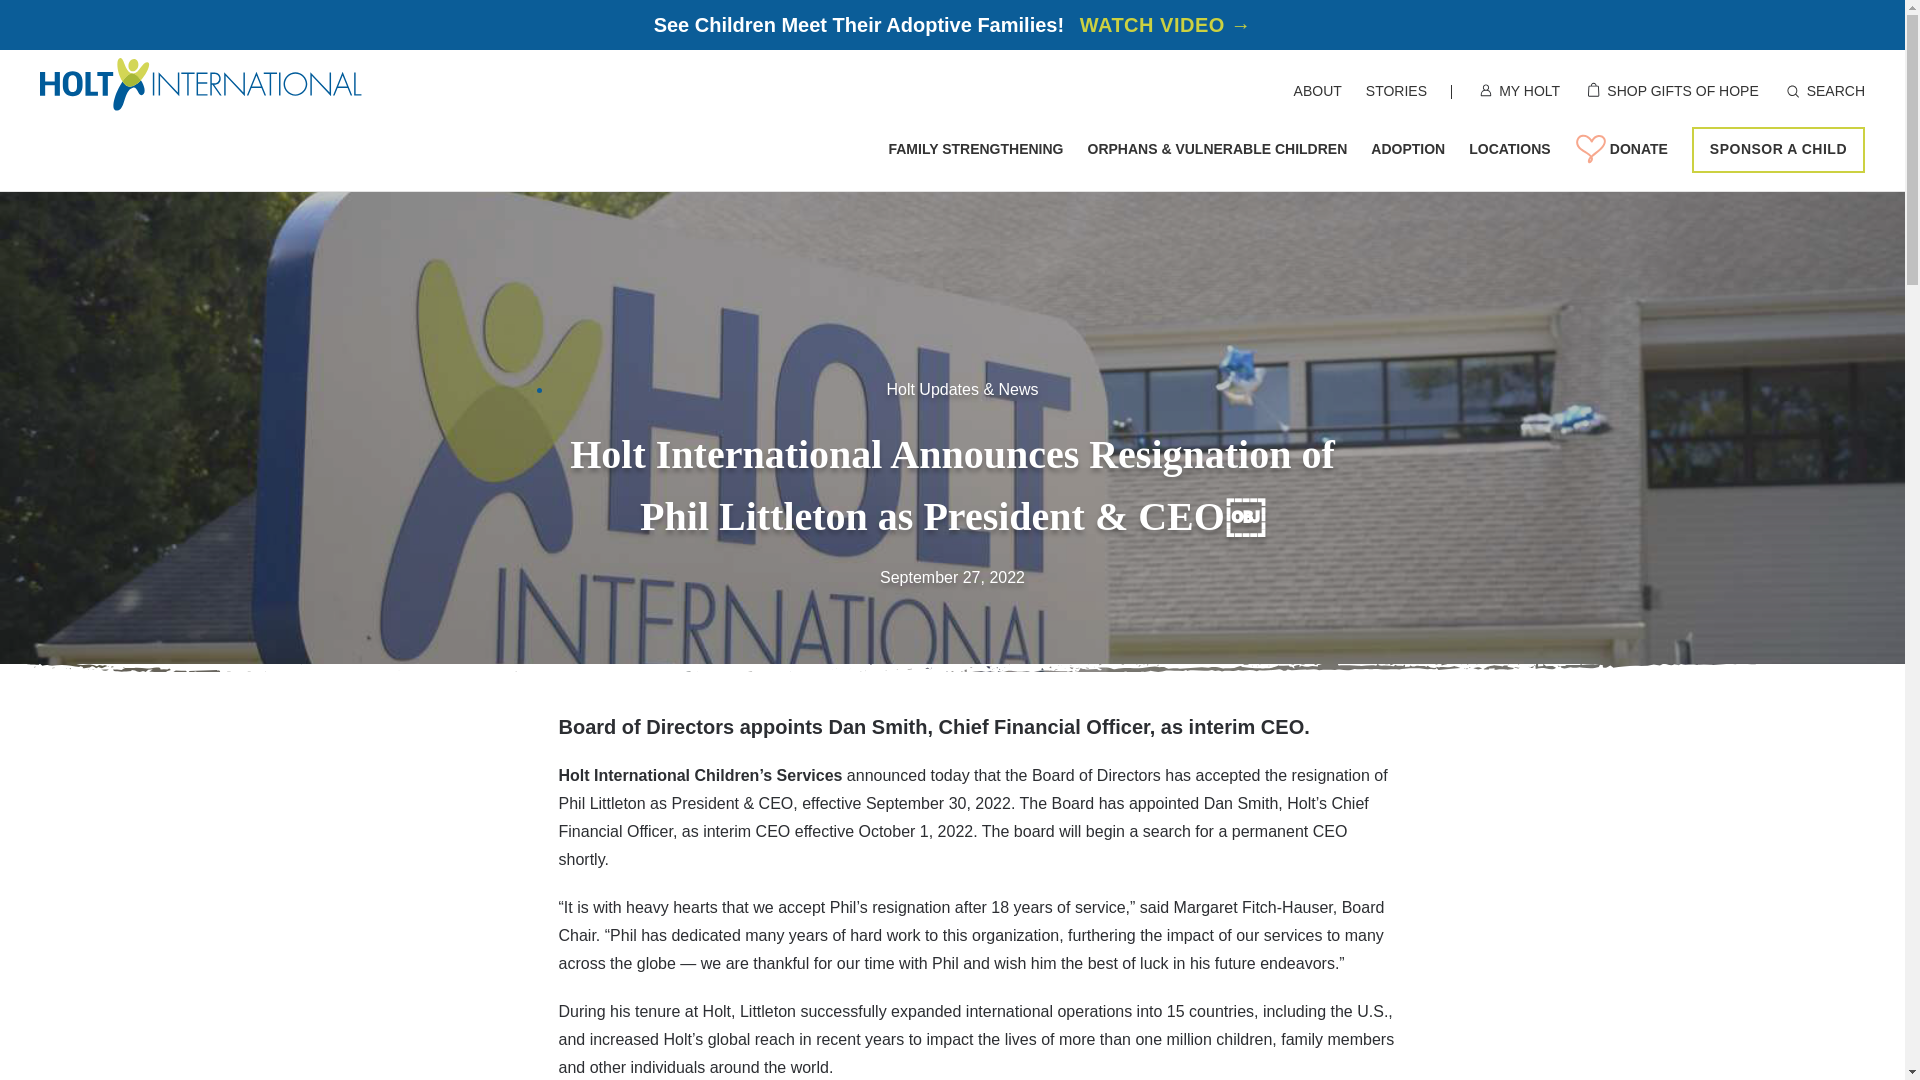 The image size is (1920, 1080). I want to click on MY HOLT, so click(1529, 92).